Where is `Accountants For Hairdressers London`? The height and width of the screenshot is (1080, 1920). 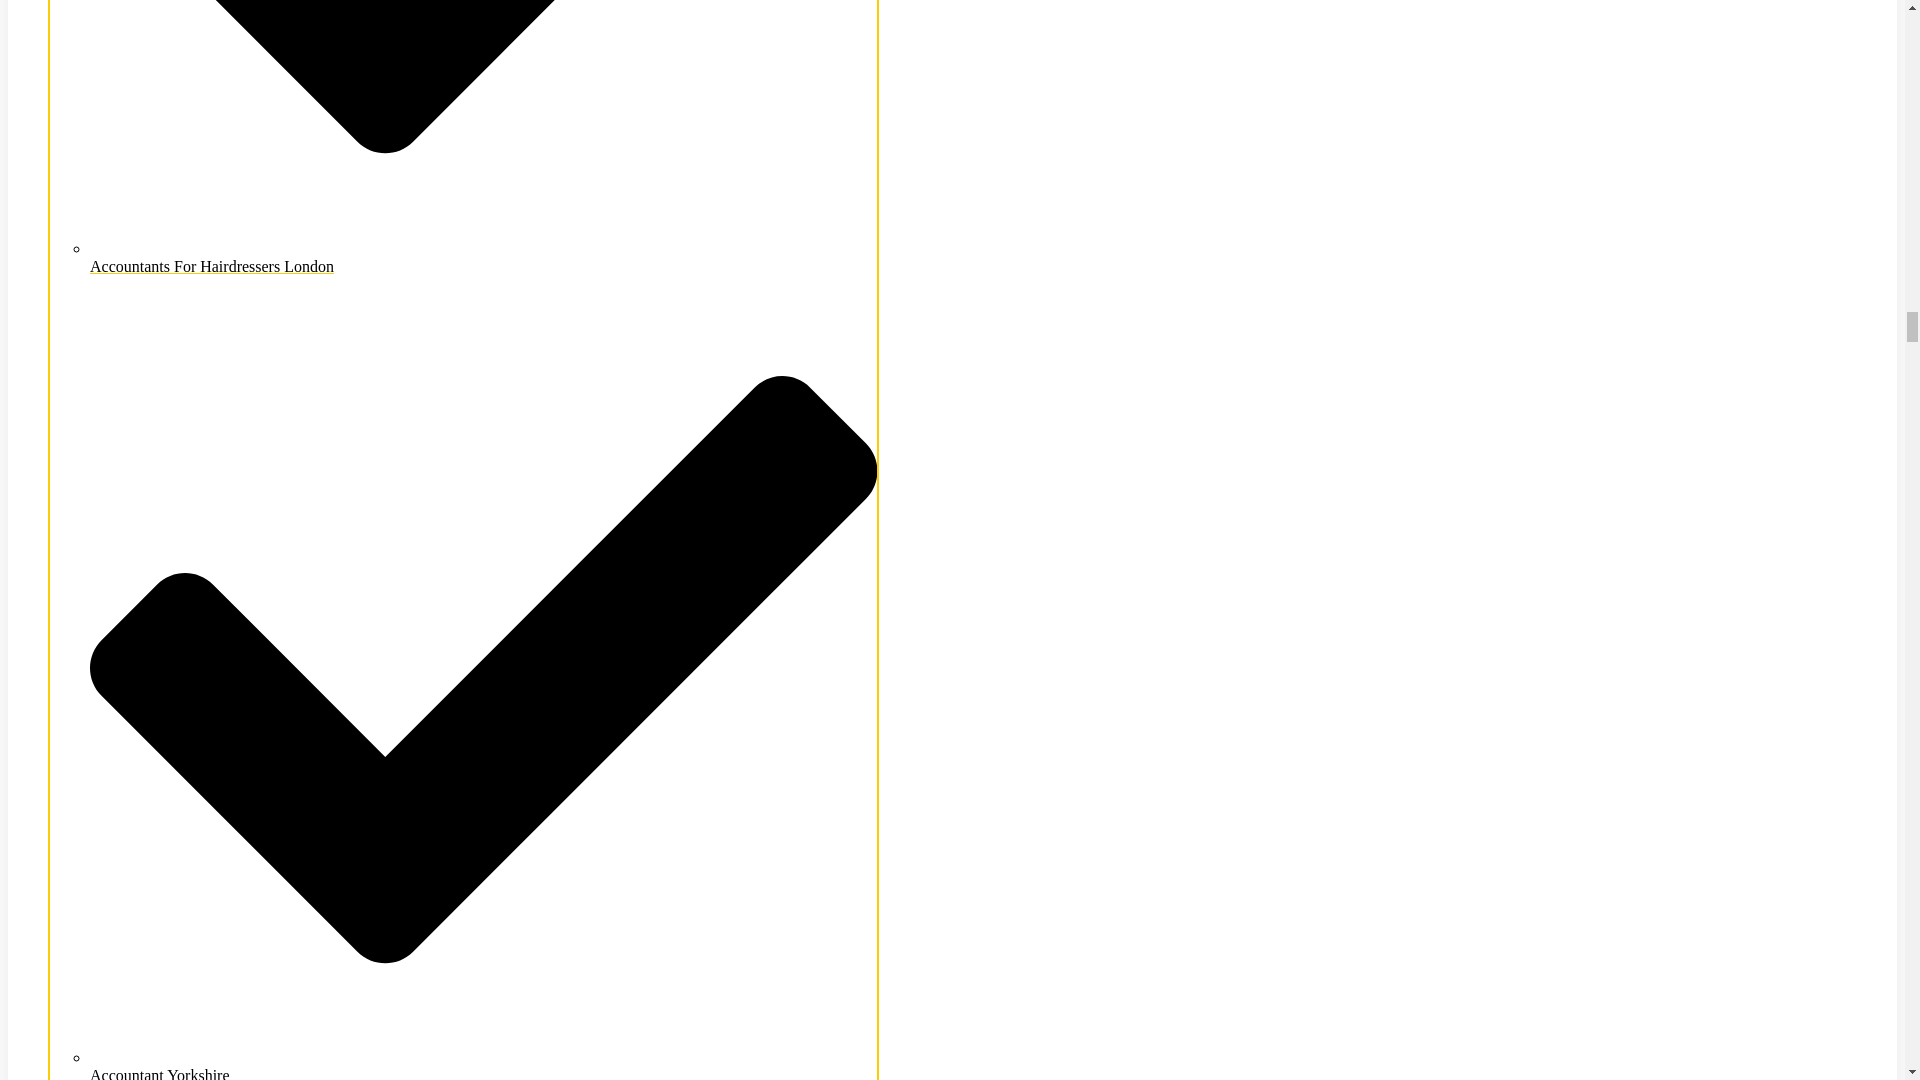 Accountants For Hairdressers London is located at coordinates (484, 257).